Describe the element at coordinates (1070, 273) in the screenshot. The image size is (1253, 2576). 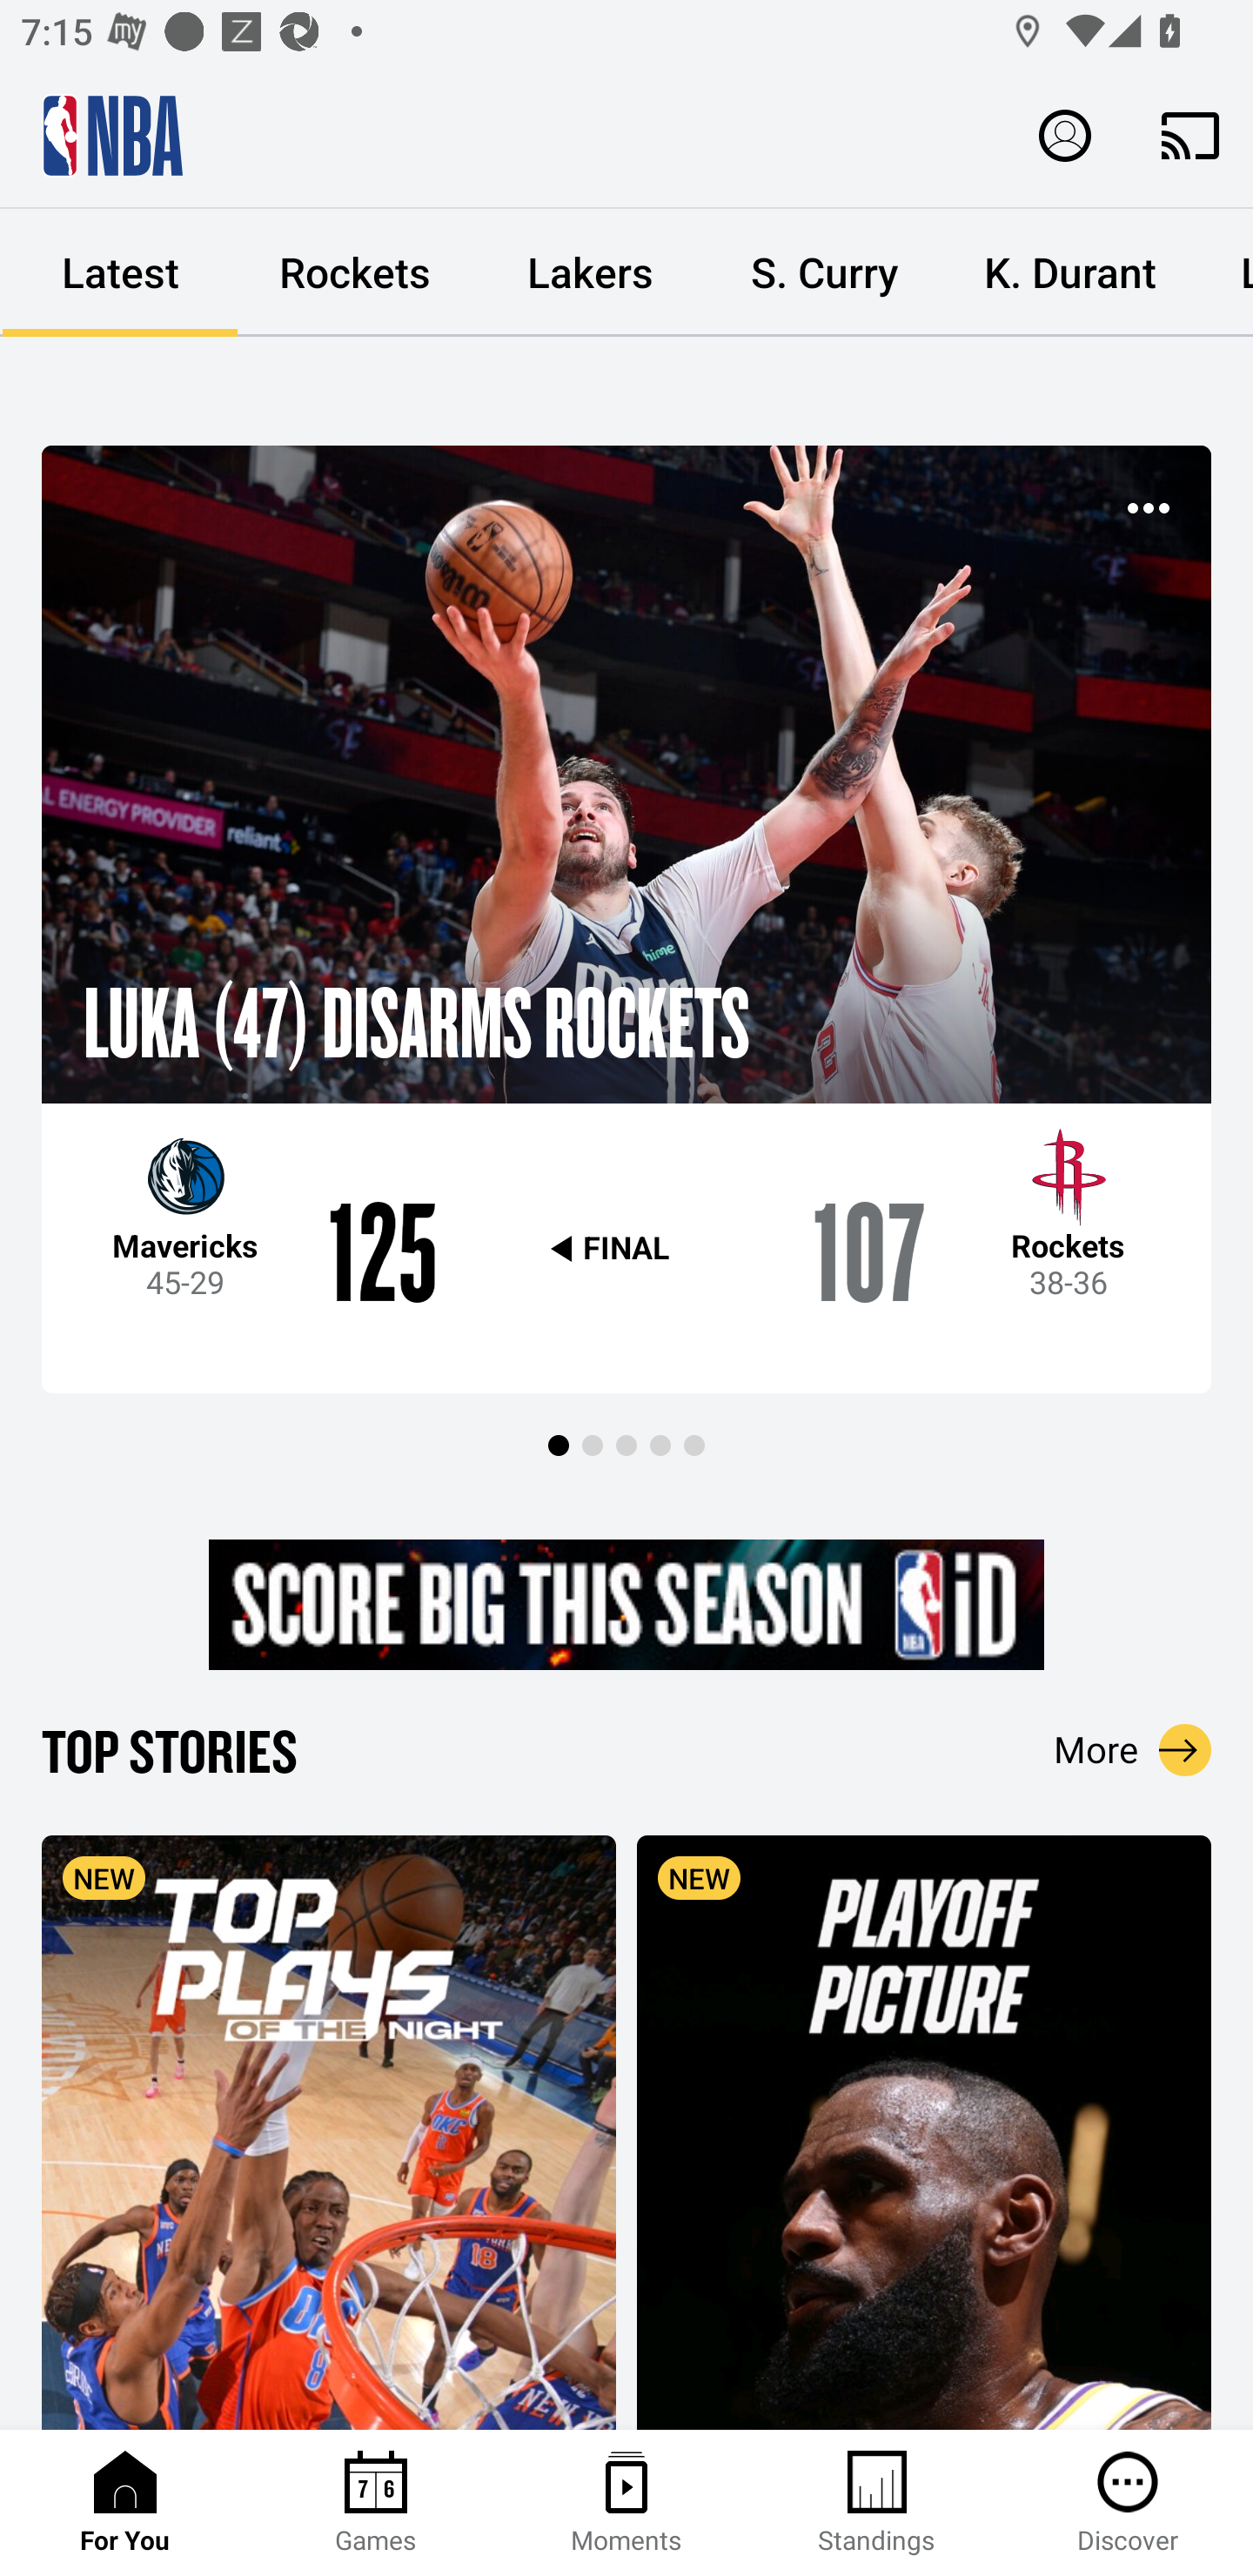
I see `K. Durant` at that location.